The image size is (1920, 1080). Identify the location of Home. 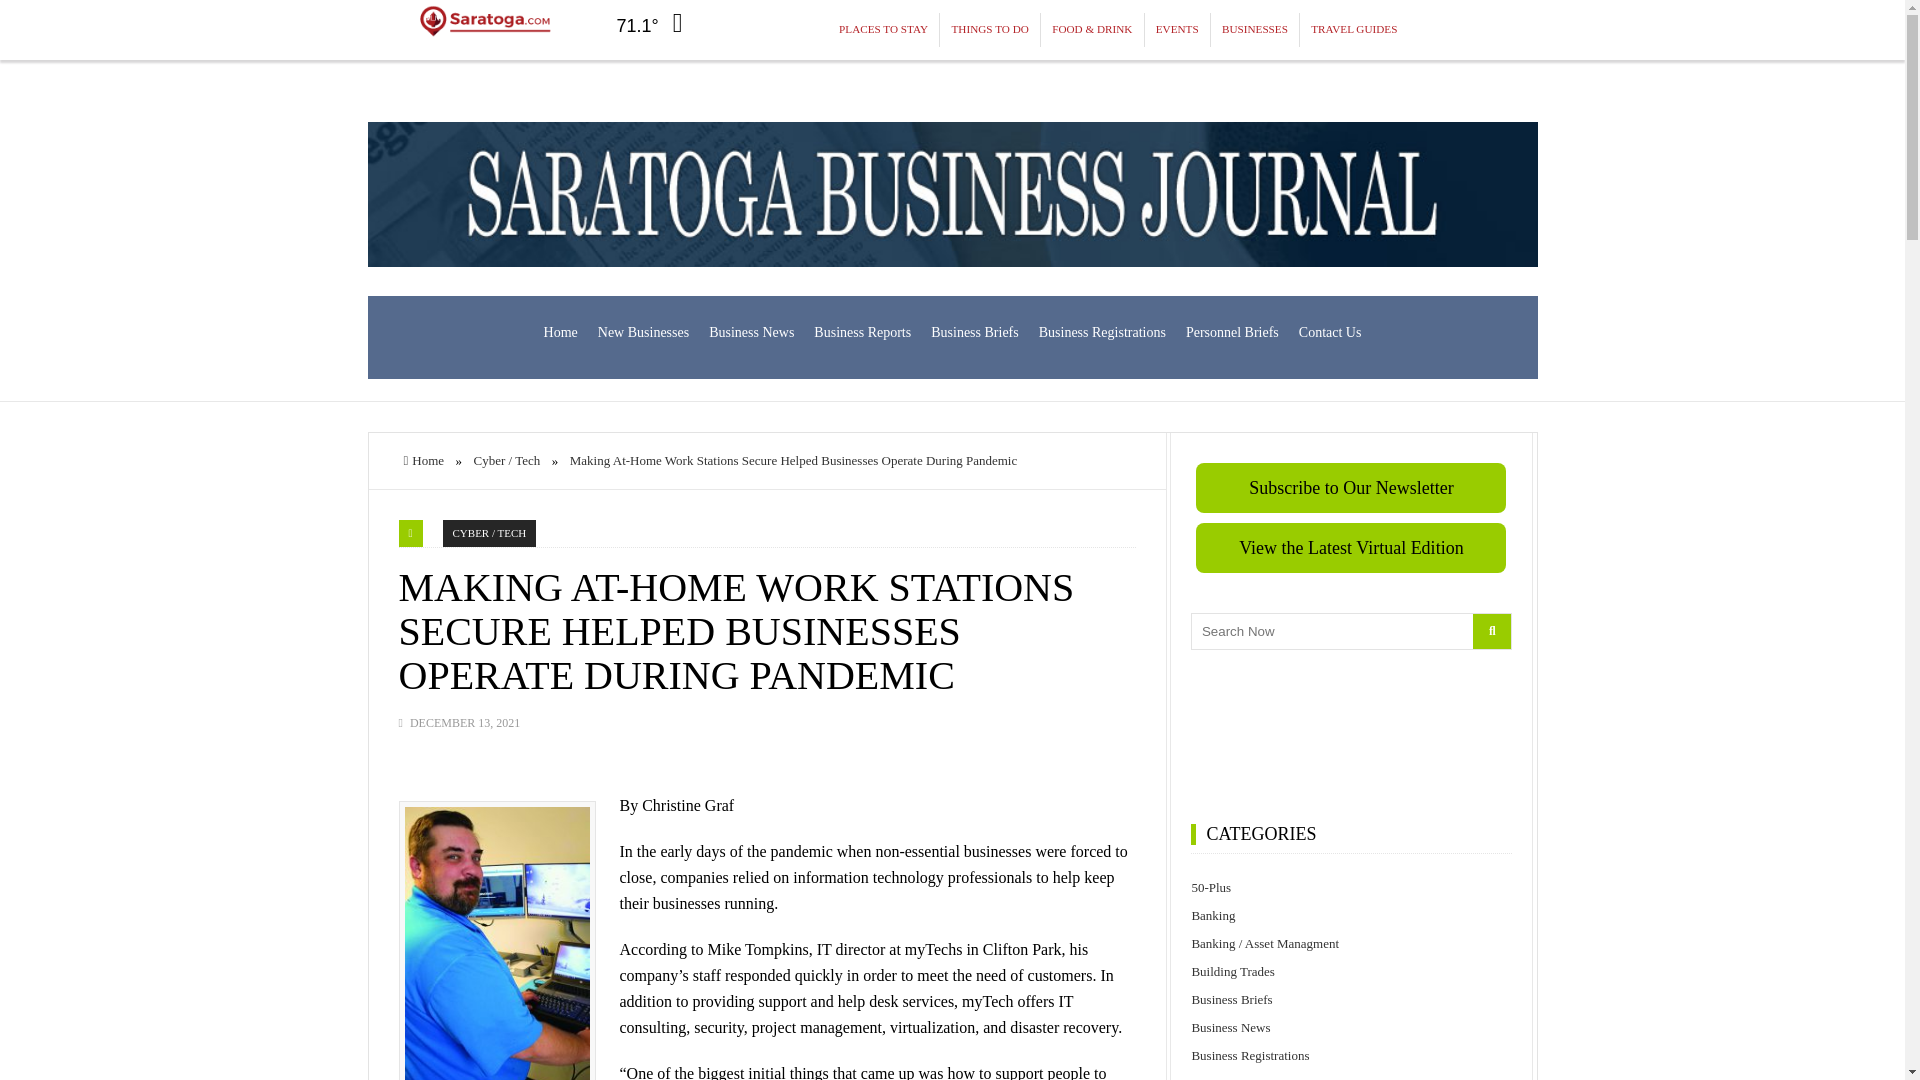
(424, 460).